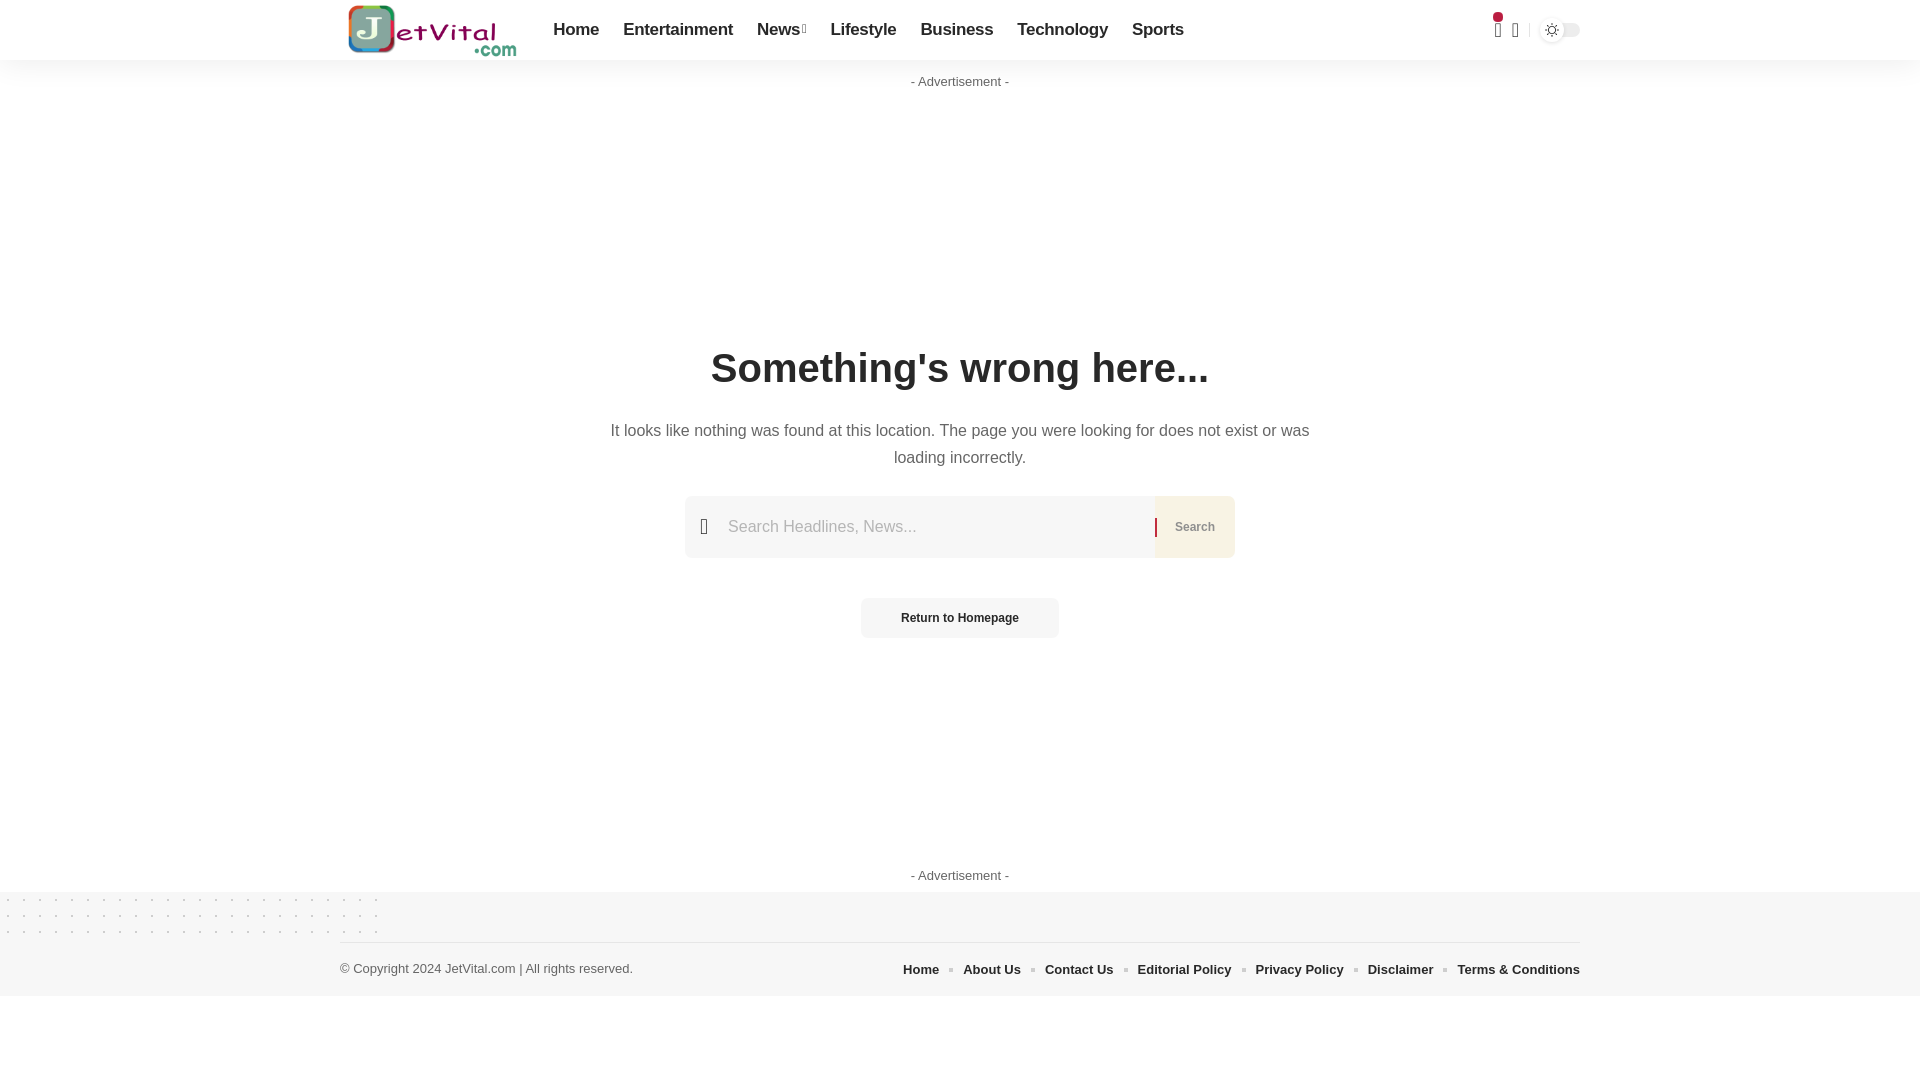 Image resolution: width=1920 pixels, height=1080 pixels. Describe the element at coordinates (677, 30) in the screenshot. I see `Entertainment` at that location.